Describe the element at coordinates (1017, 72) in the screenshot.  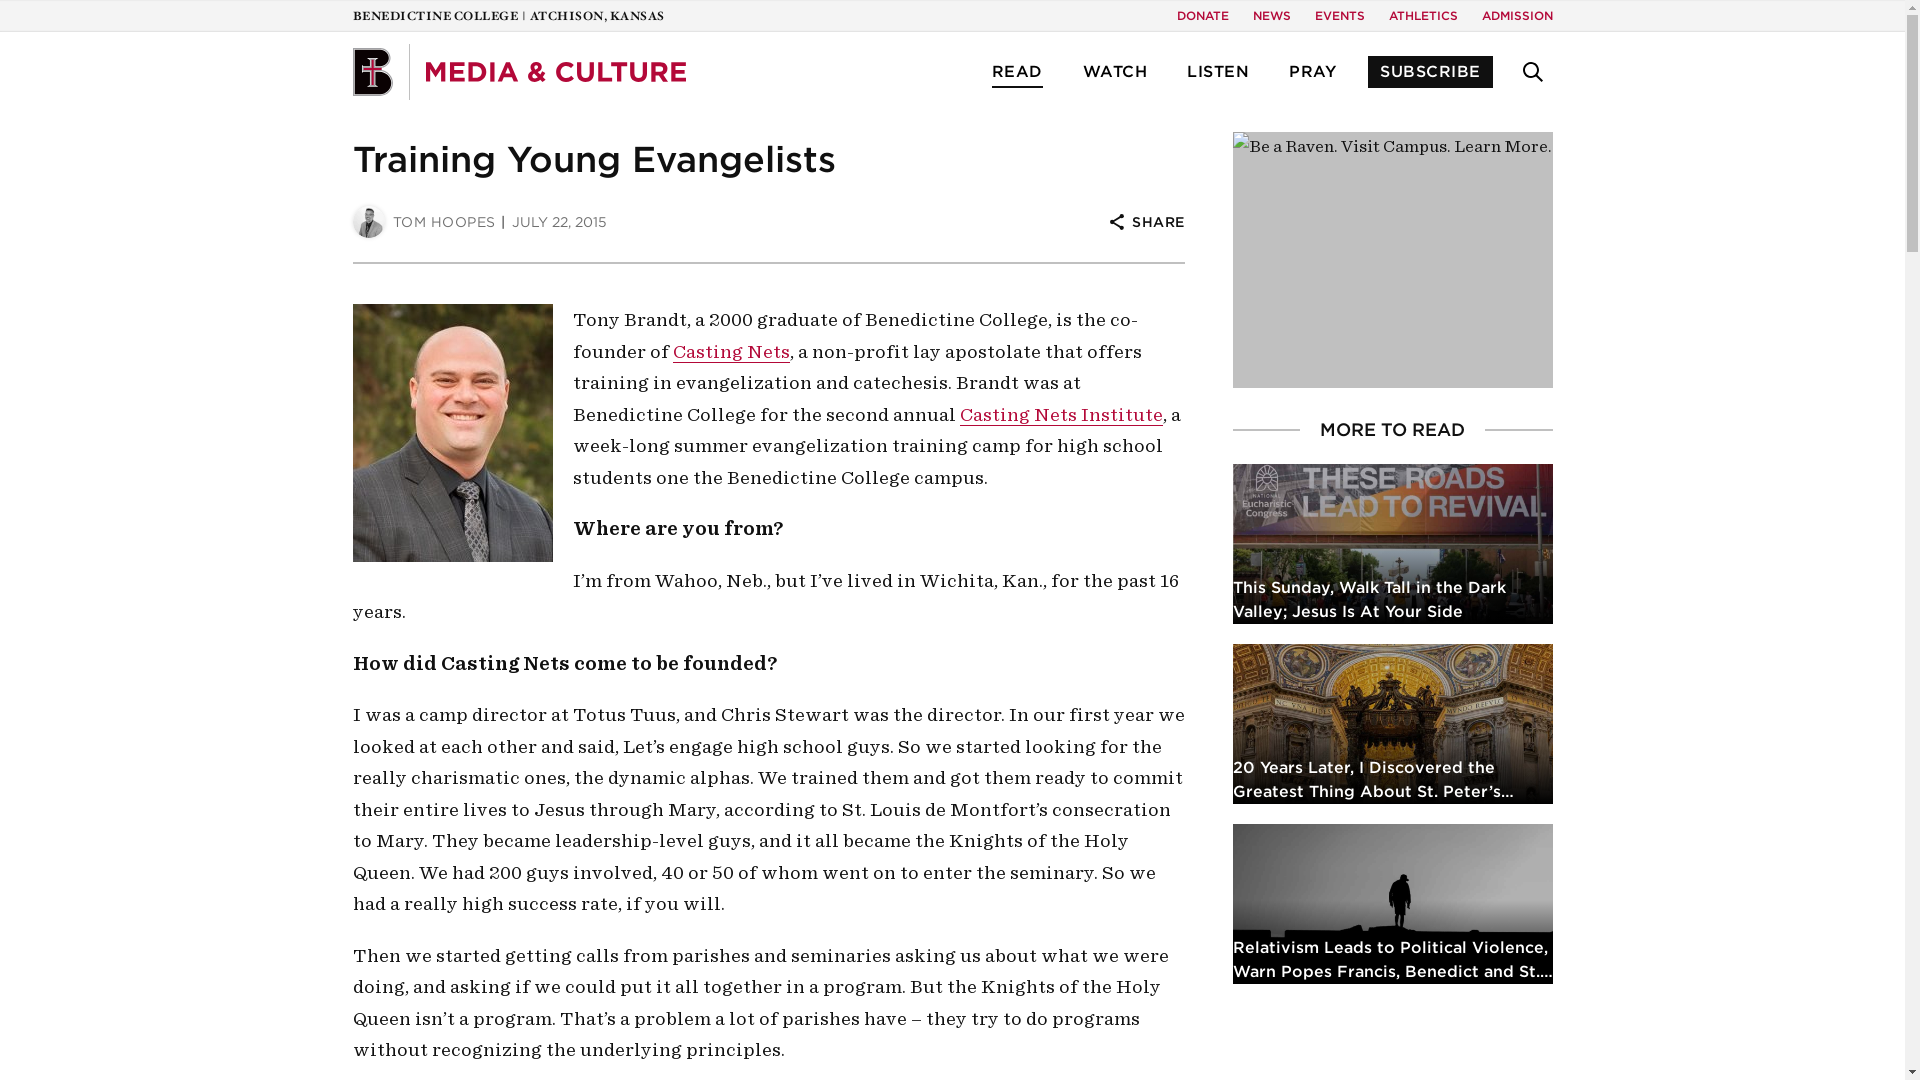
I see `READ` at that location.